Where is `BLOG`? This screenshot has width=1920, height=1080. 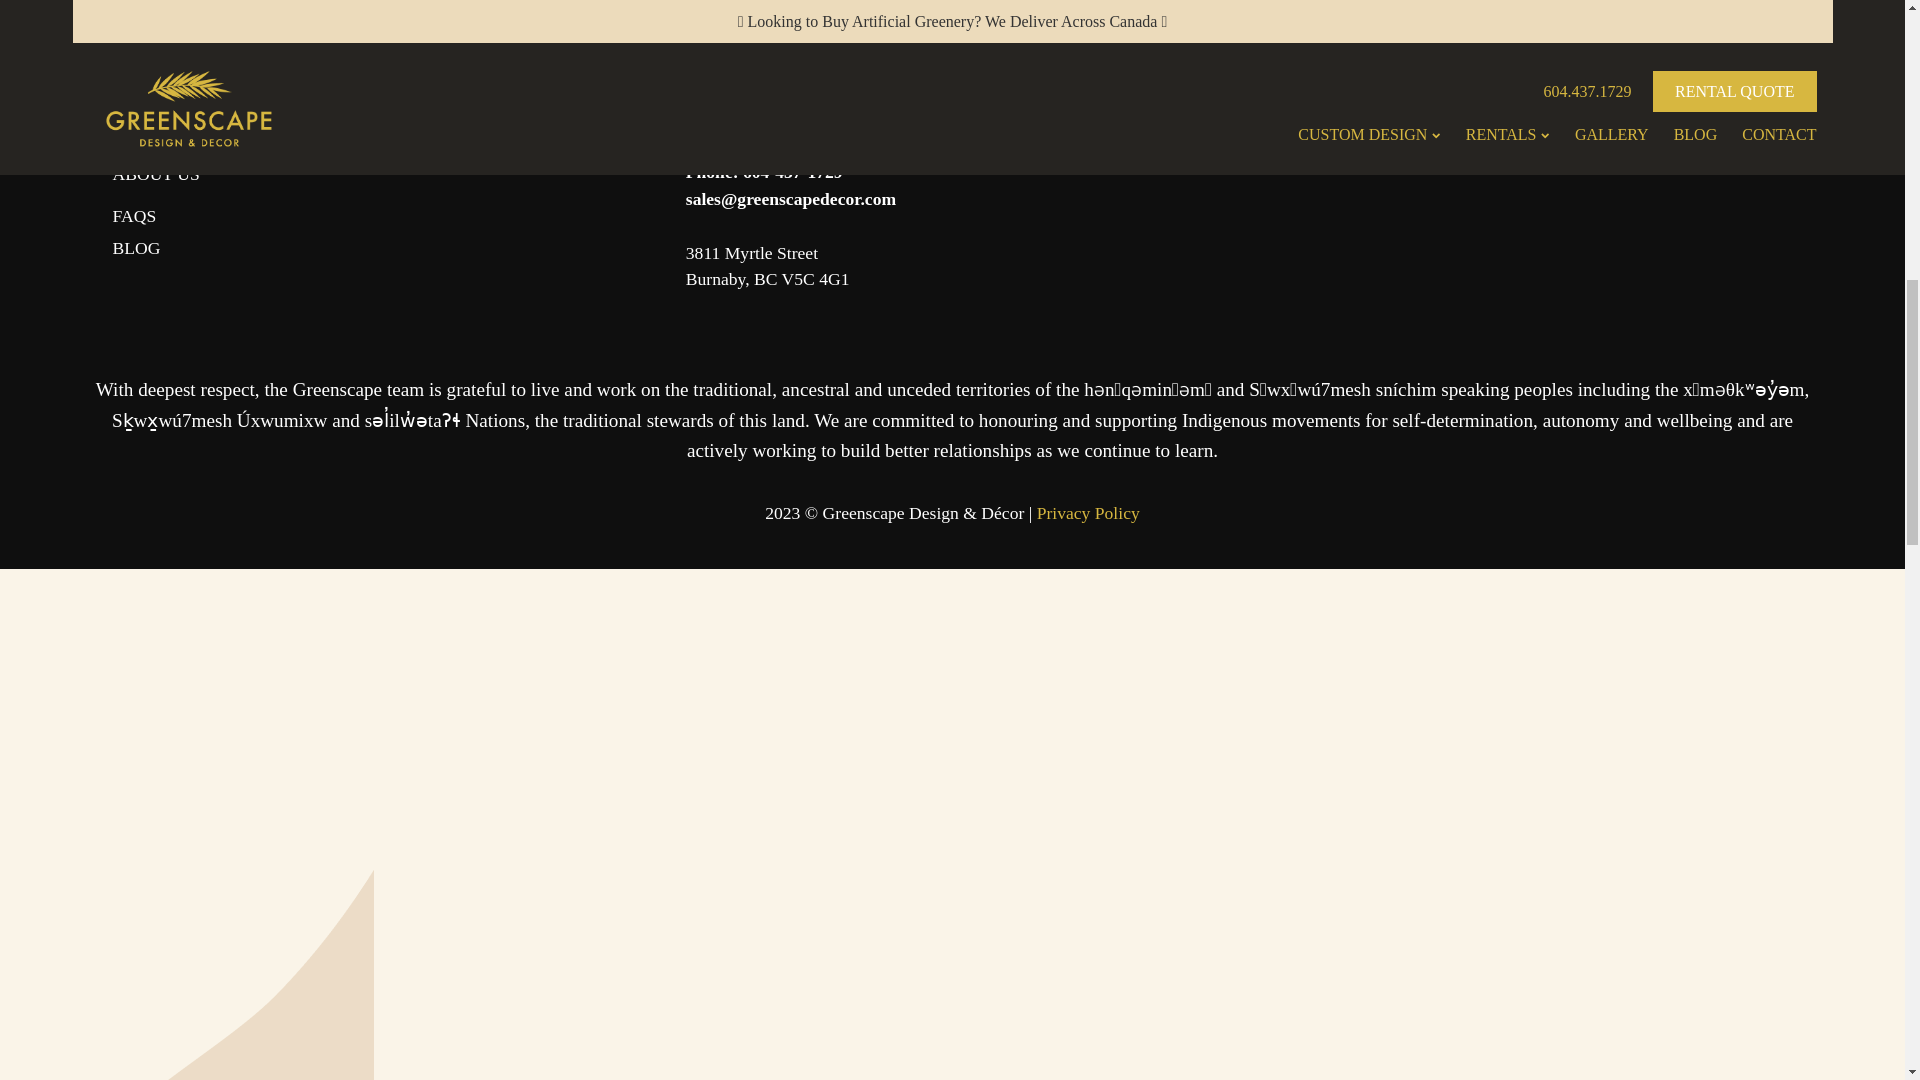
BLOG is located at coordinates (137, 248).